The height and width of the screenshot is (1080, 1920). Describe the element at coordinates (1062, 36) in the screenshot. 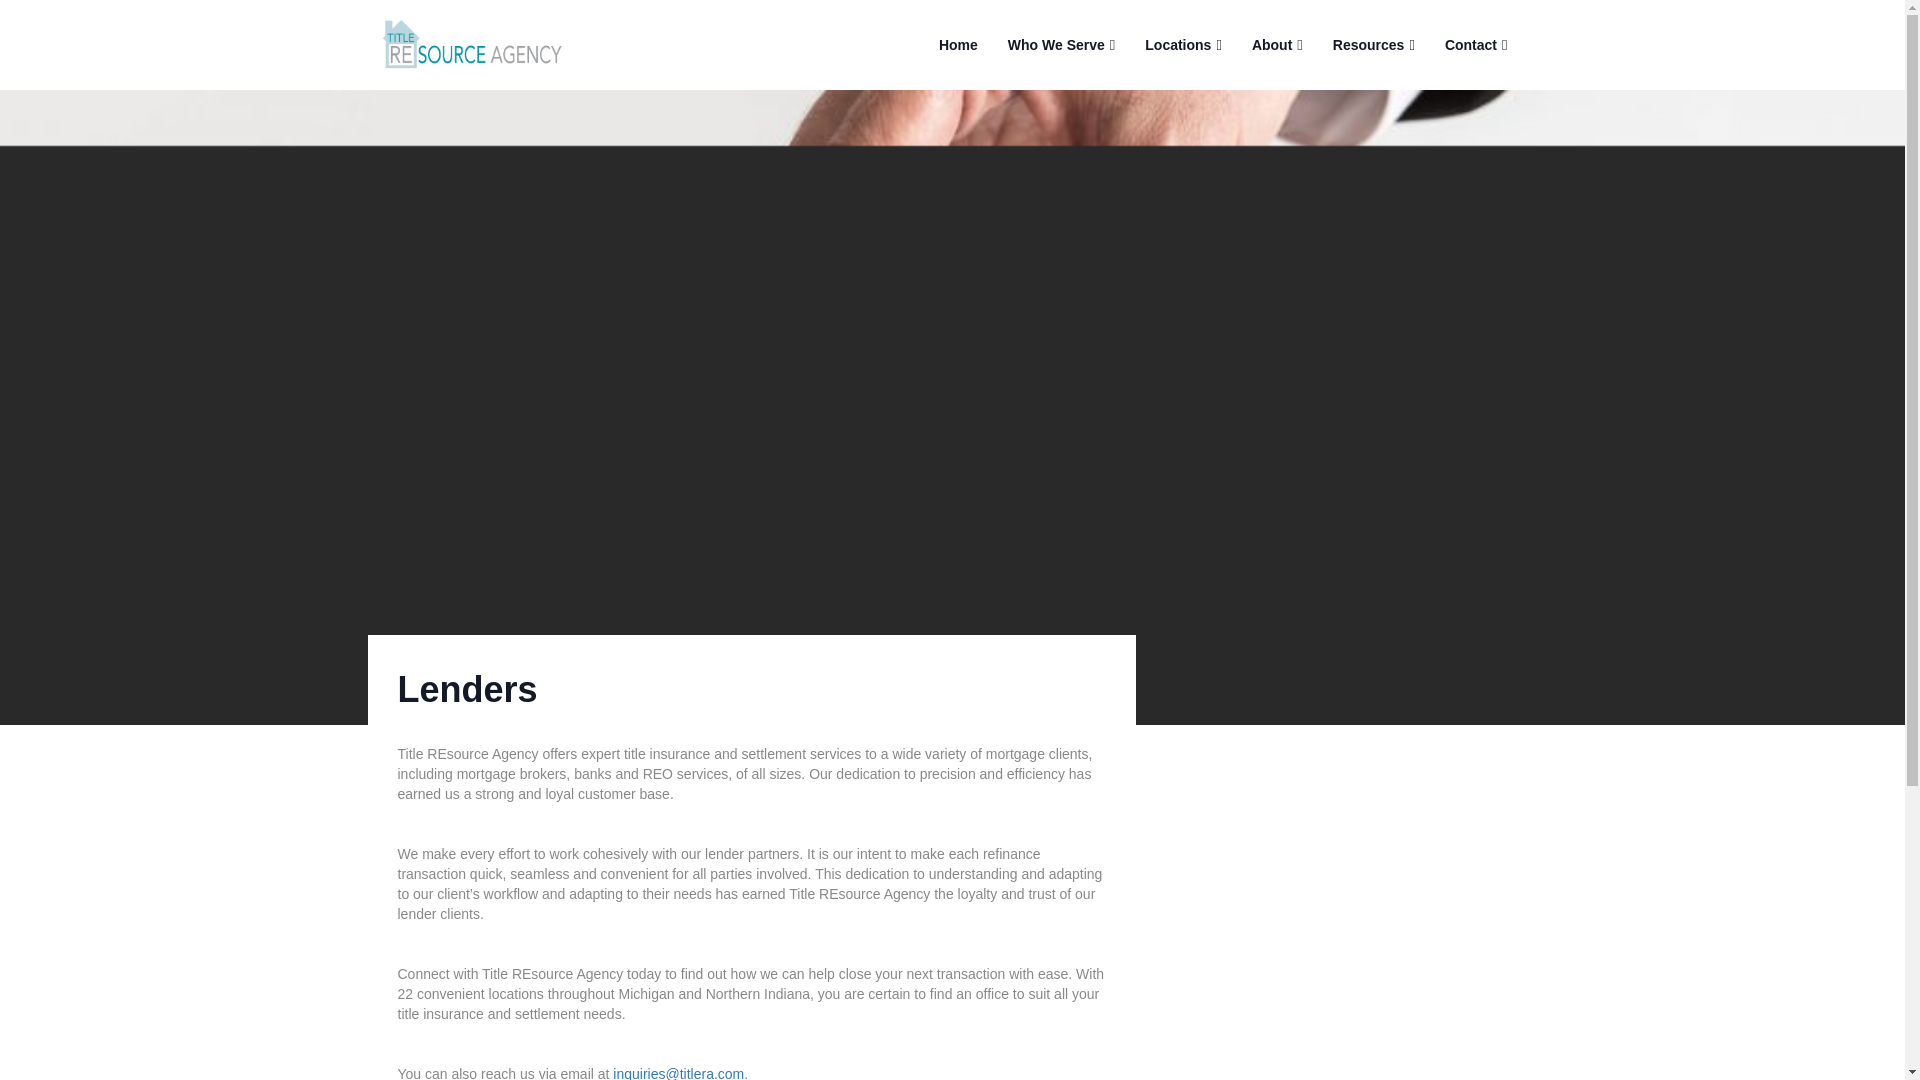

I see `Who We Serve` at that location.